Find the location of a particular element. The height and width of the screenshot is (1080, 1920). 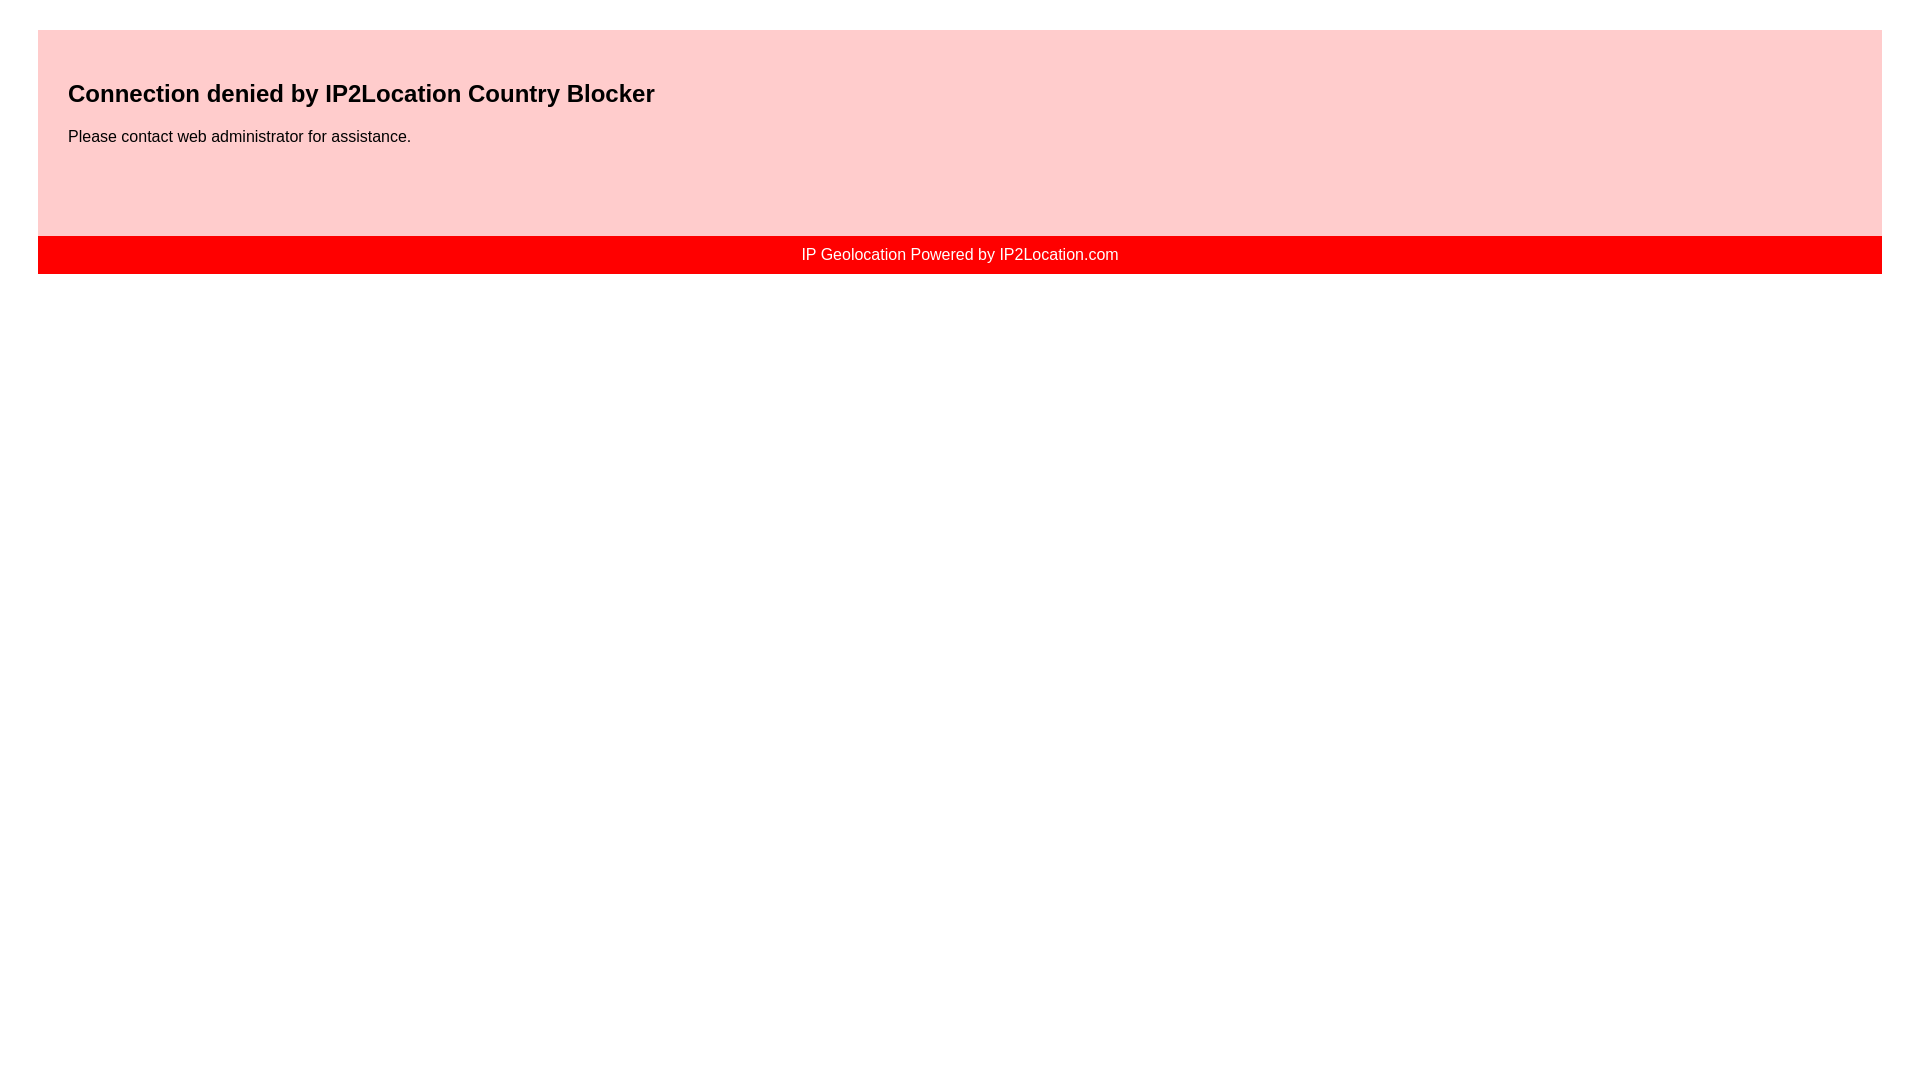

IP Geolocation Powered by IP2Location.com is located at coordinates (958, 254).